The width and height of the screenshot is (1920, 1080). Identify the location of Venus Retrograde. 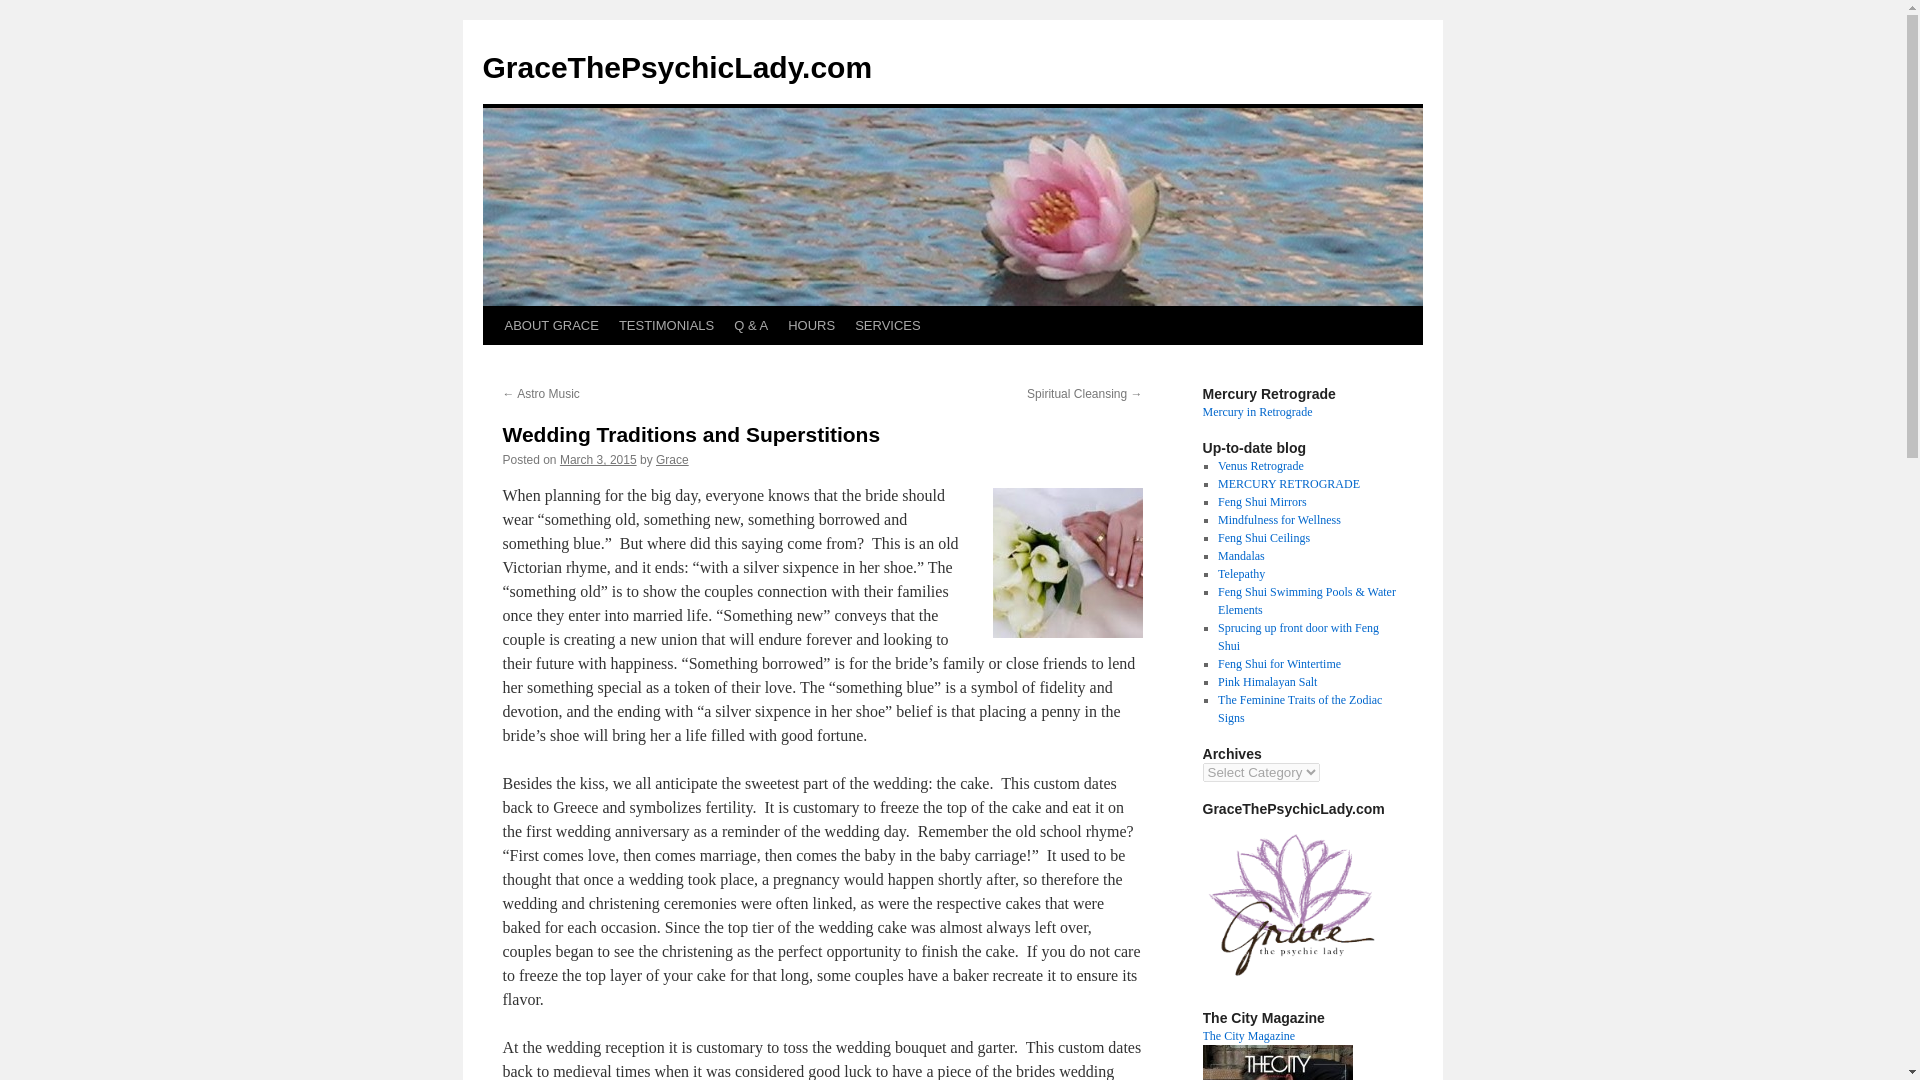
(1260, 466).